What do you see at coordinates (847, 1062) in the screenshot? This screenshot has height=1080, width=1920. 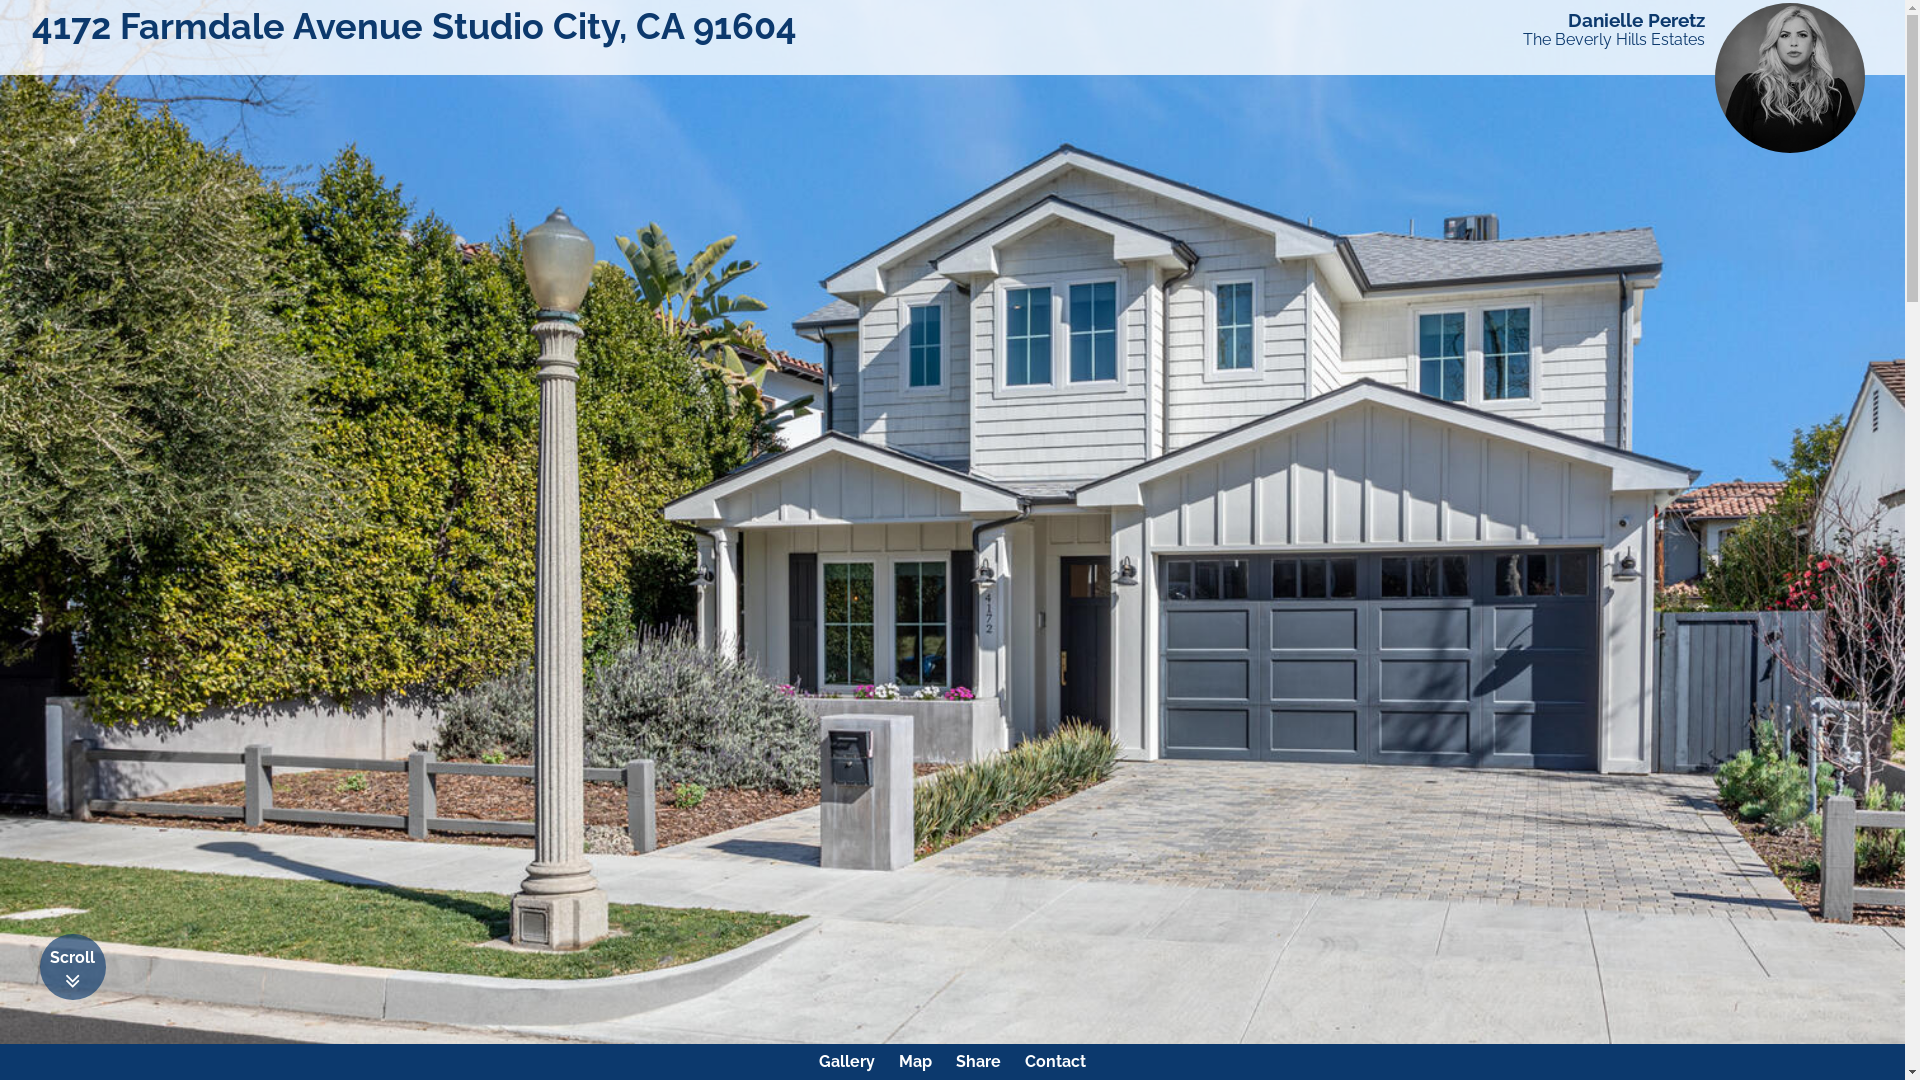 I see `Gallery` at bounding box center [847, 1062].